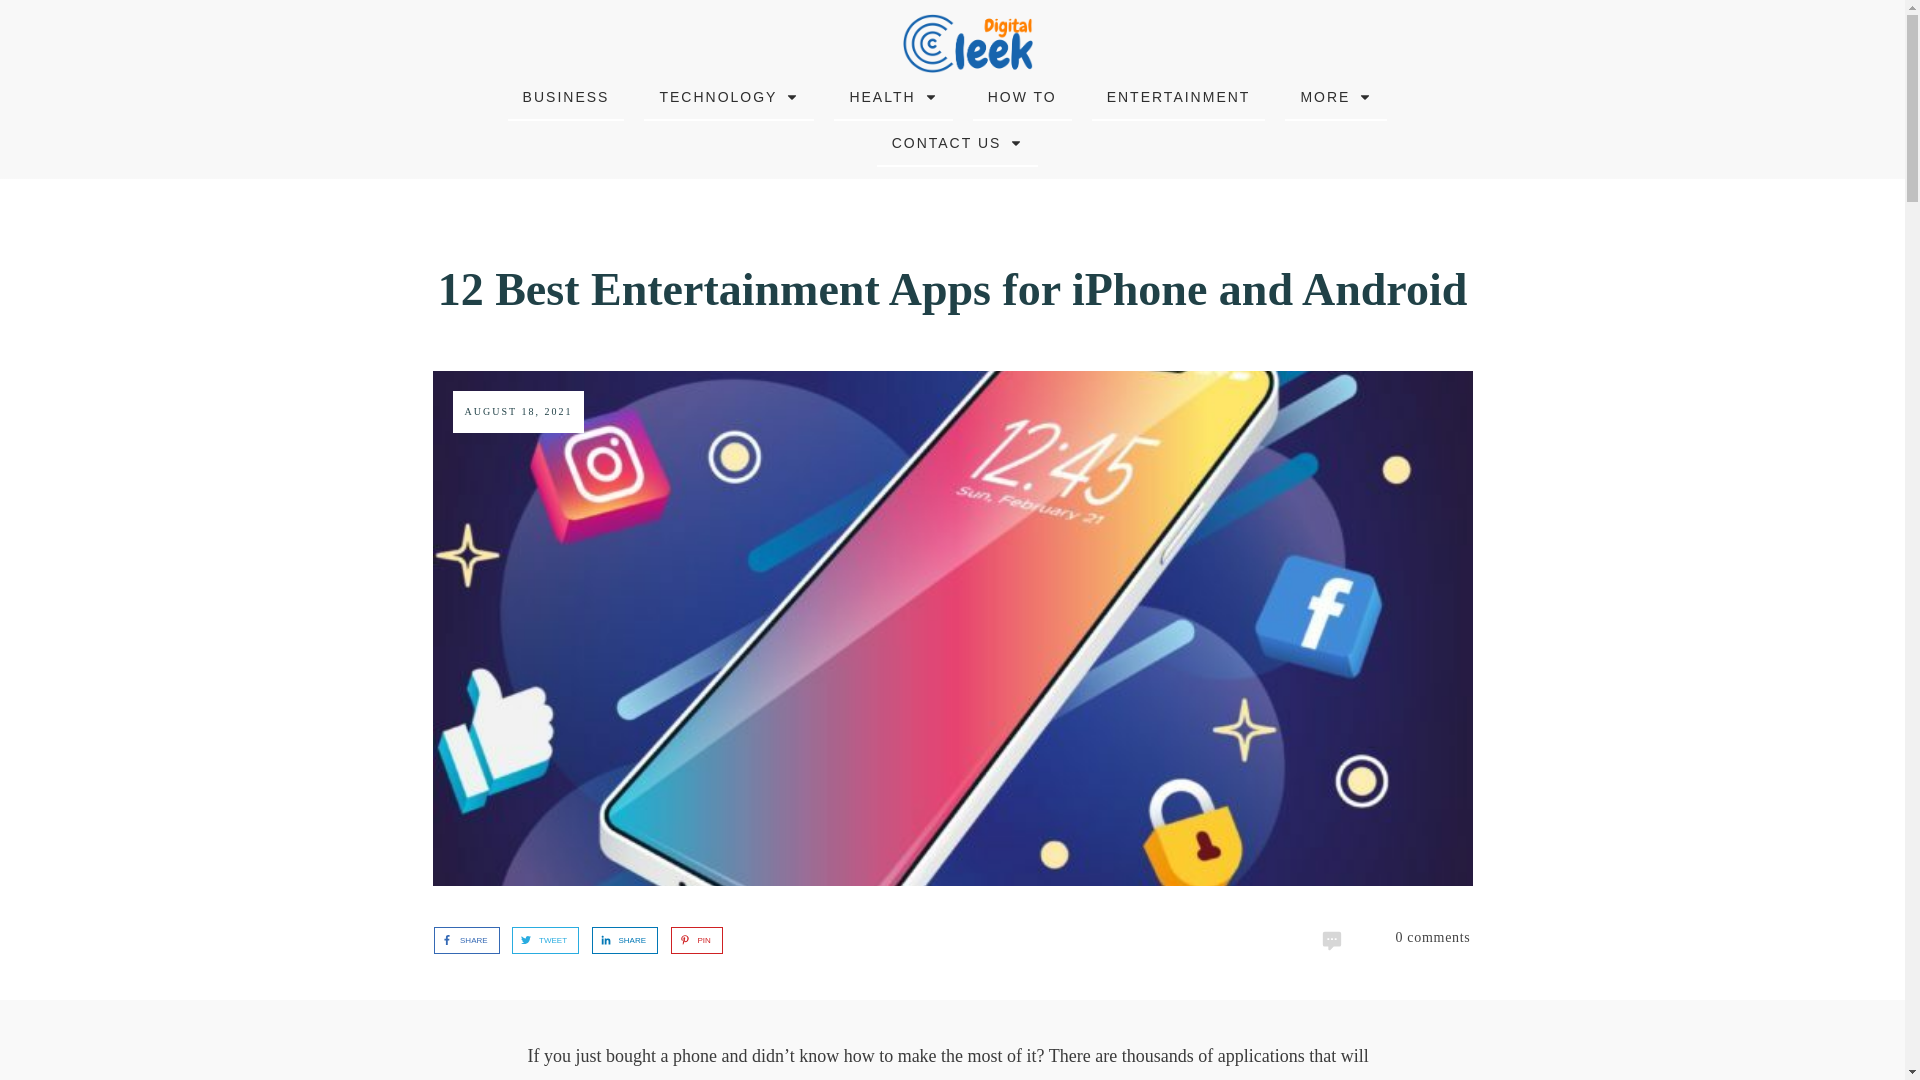 This screenshot has width=1920, height=1080. Describe the element at coordinates (952, 289) in the screenshot. I see `12 Best Entertainment Apps for iPhone and Android` at that location.